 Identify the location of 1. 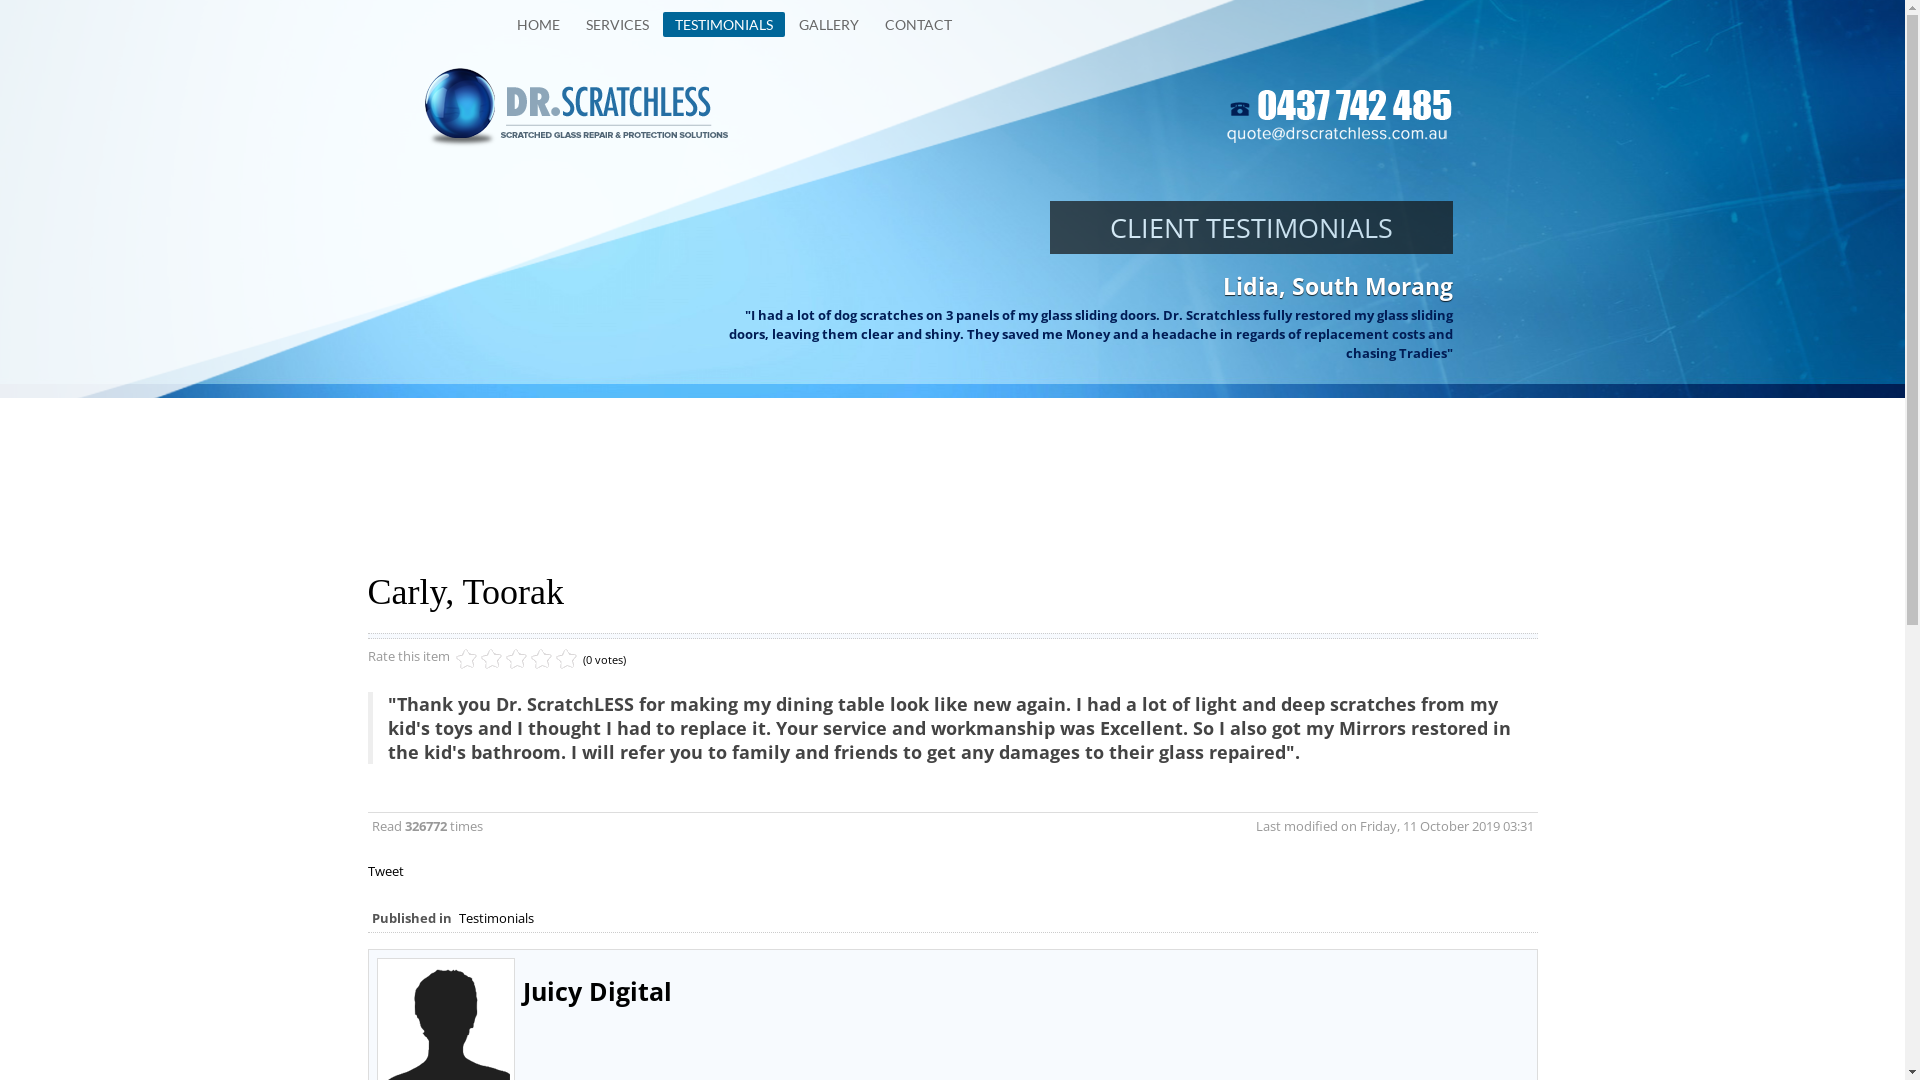
(466, 660).